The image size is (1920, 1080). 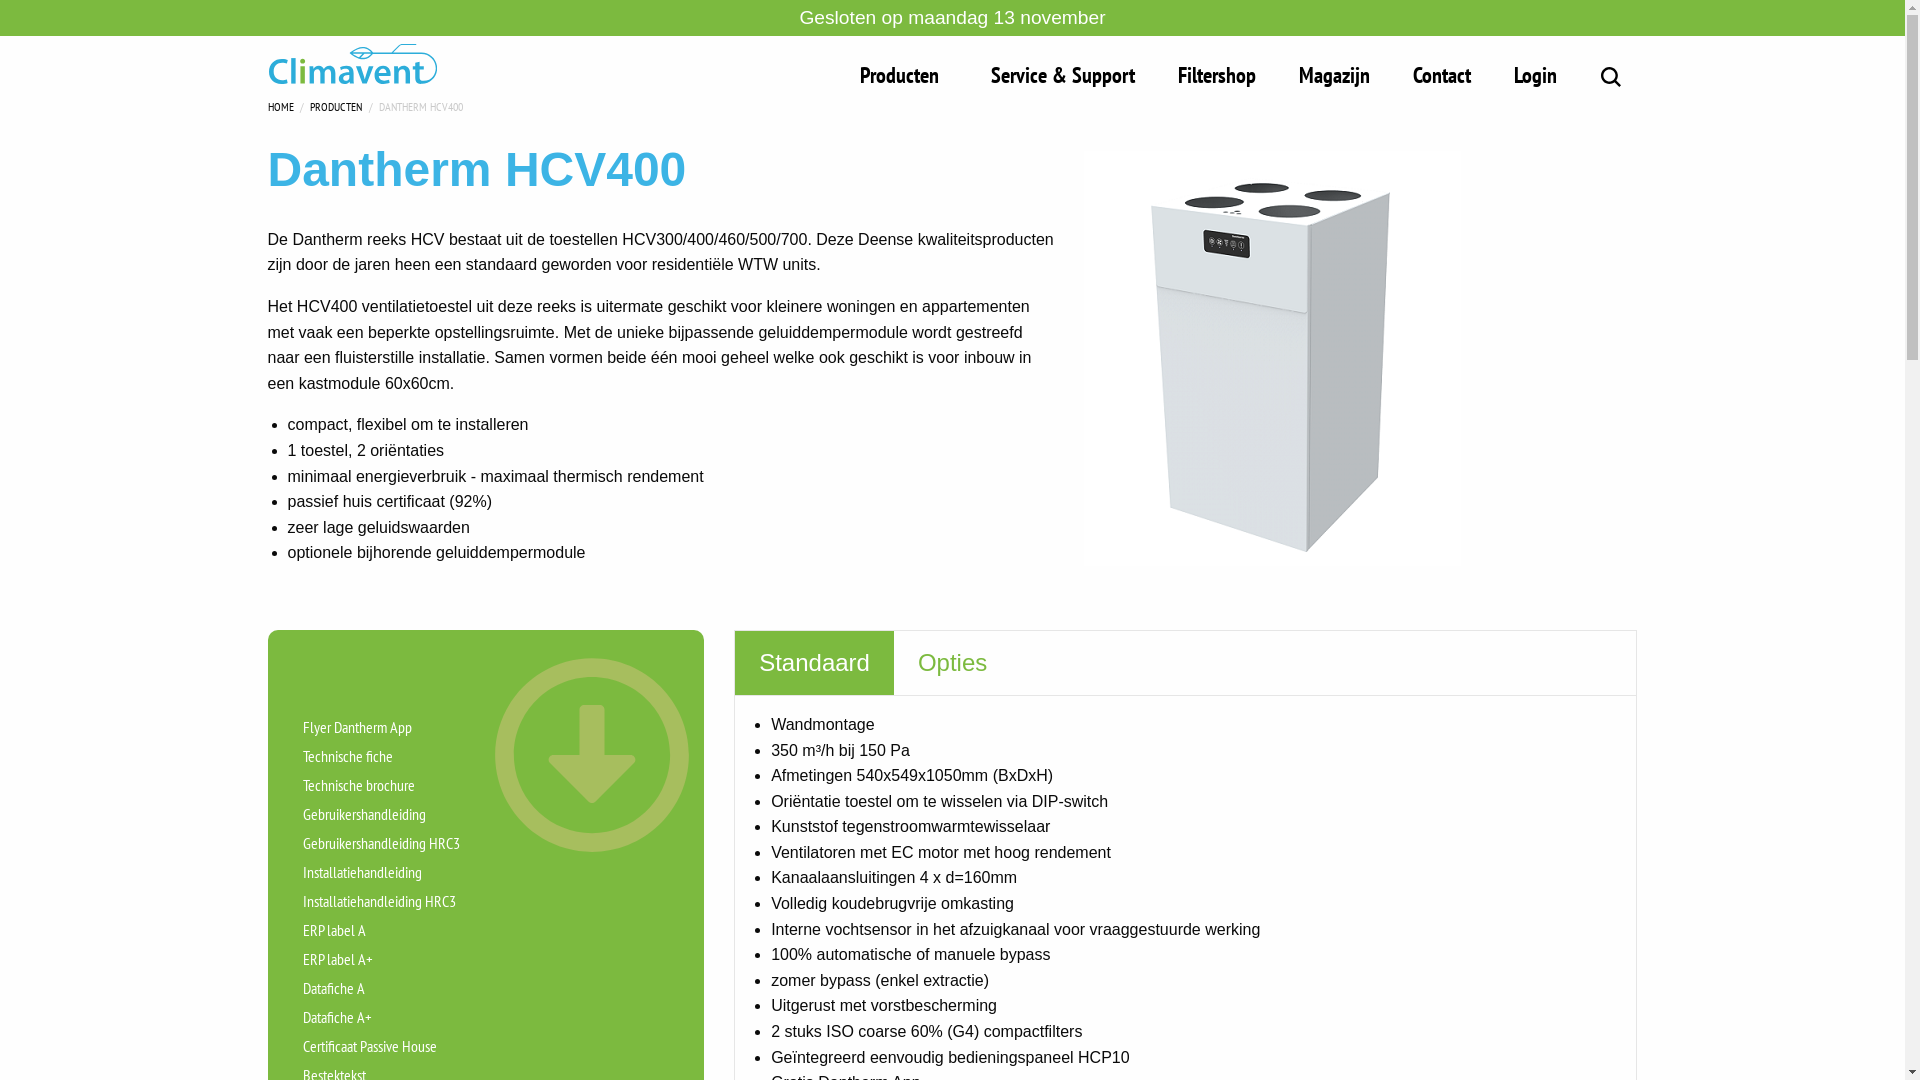 What do you see at coordinates (1063, 70) in the screenshot?
I see `Service & Support` at bounding box center [1063, 70].